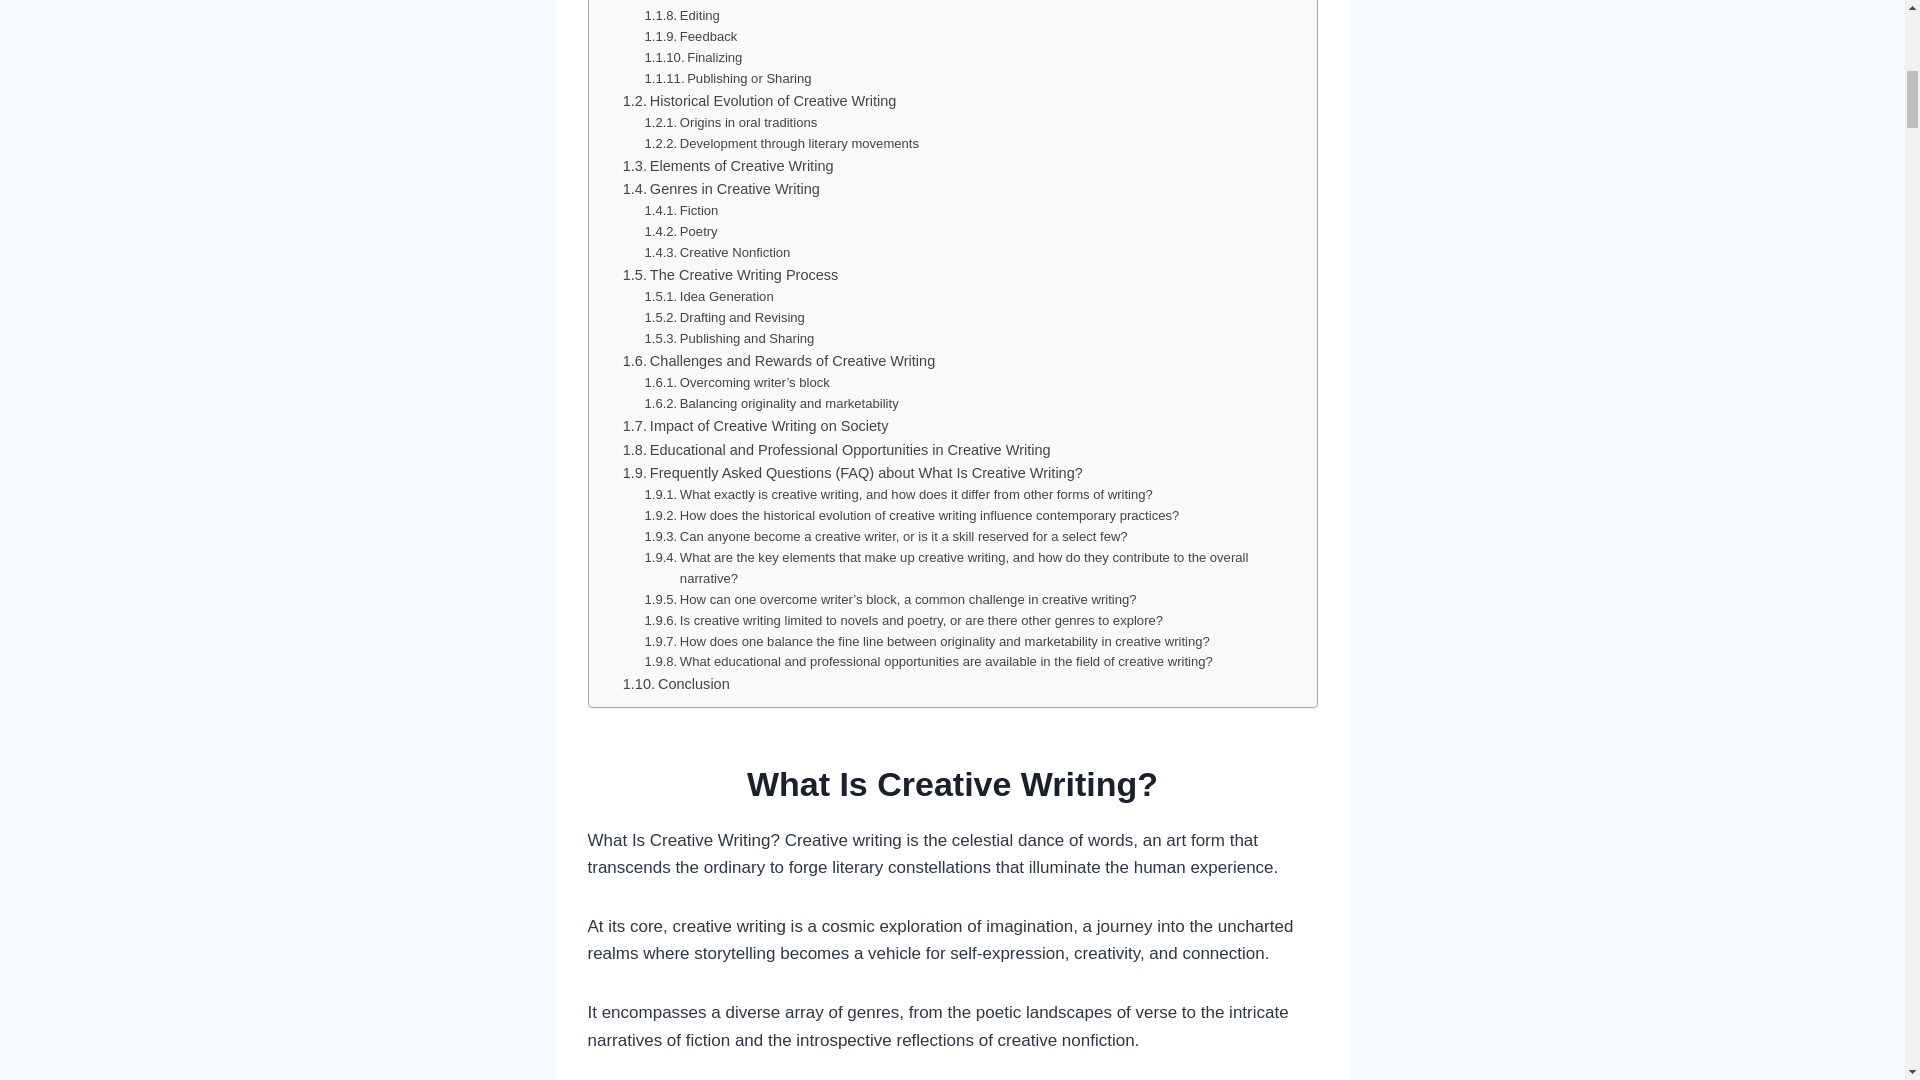 This screenshot has height=1080, width=1920. What do you see at coordinates (759, 101) in the screenshot?
I see `Historical Evolution of Creative Writing` at bounding box center [759, 101].